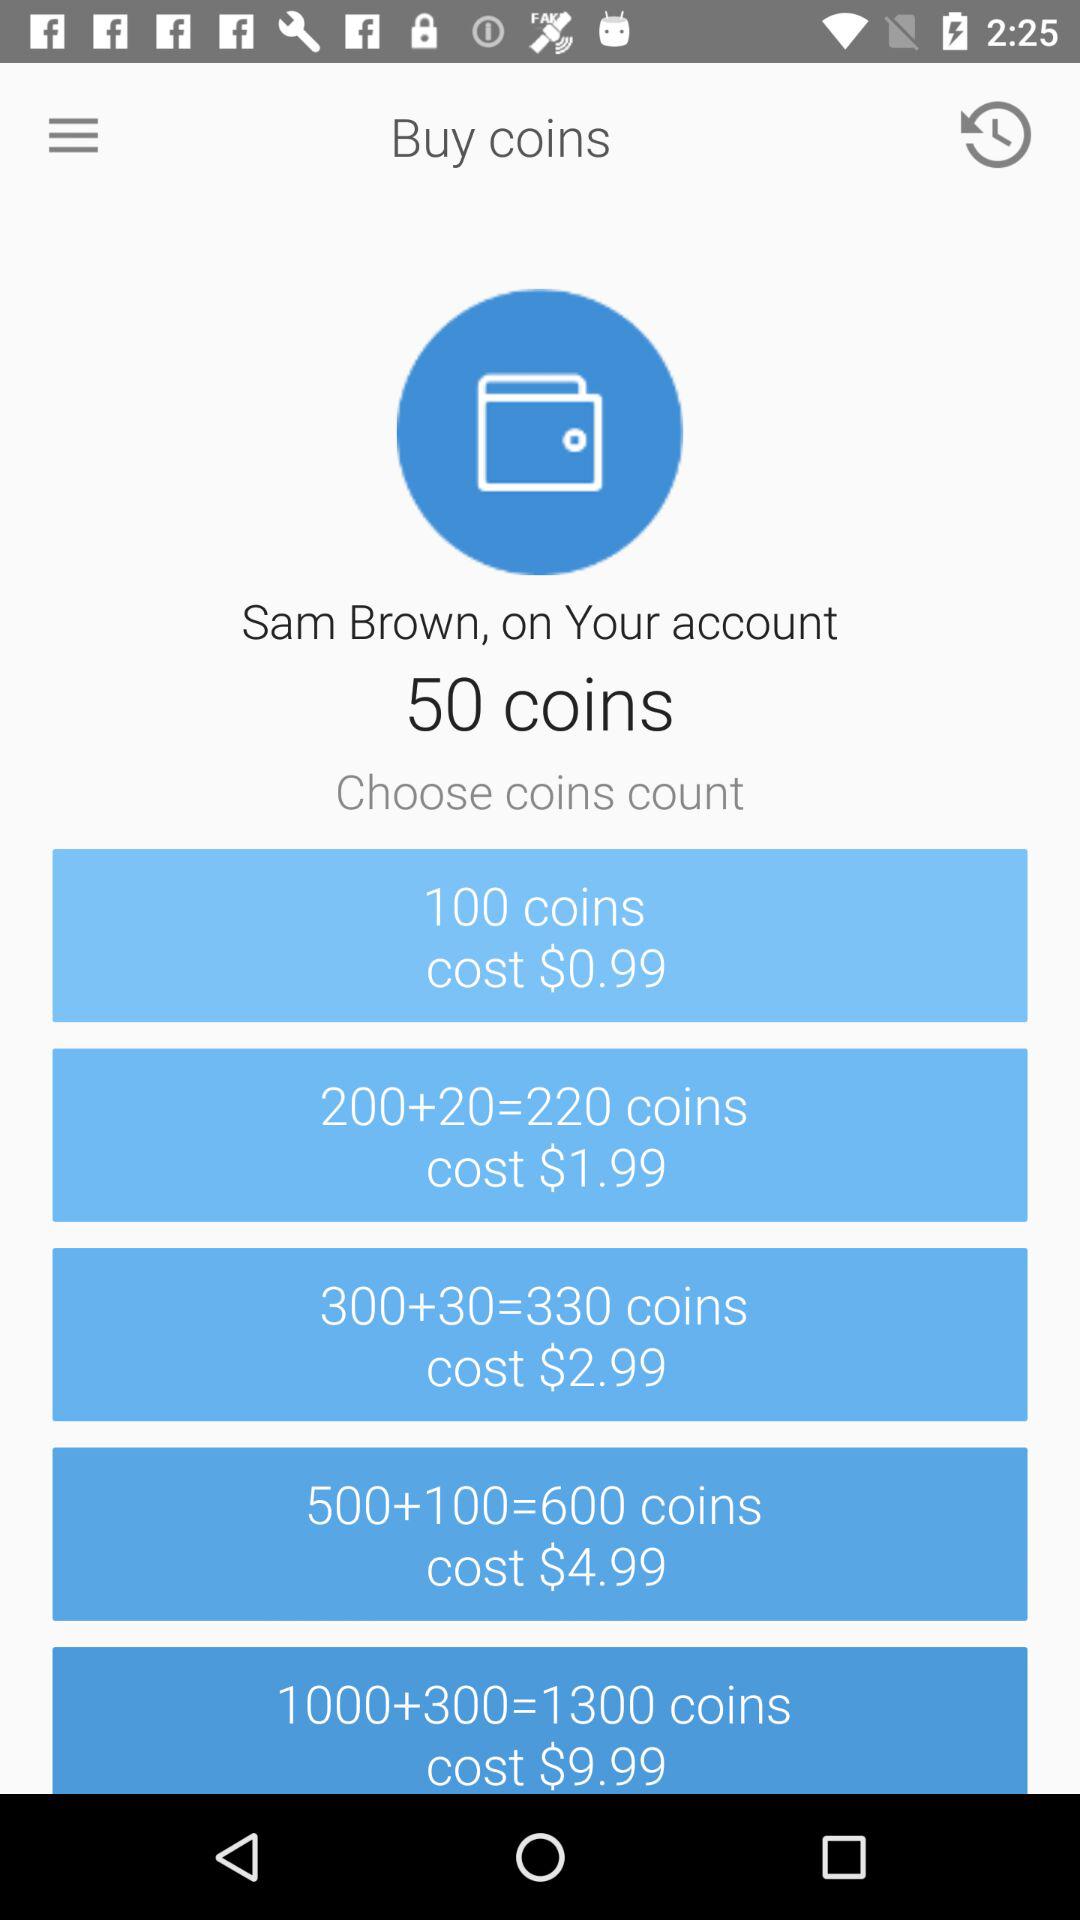 The image size is (1080, 1920). What do you see at coordinates (73, 136) in the screenshot?
I see `choose icon next to the buy coins icon` at bounding box center [73, 136].